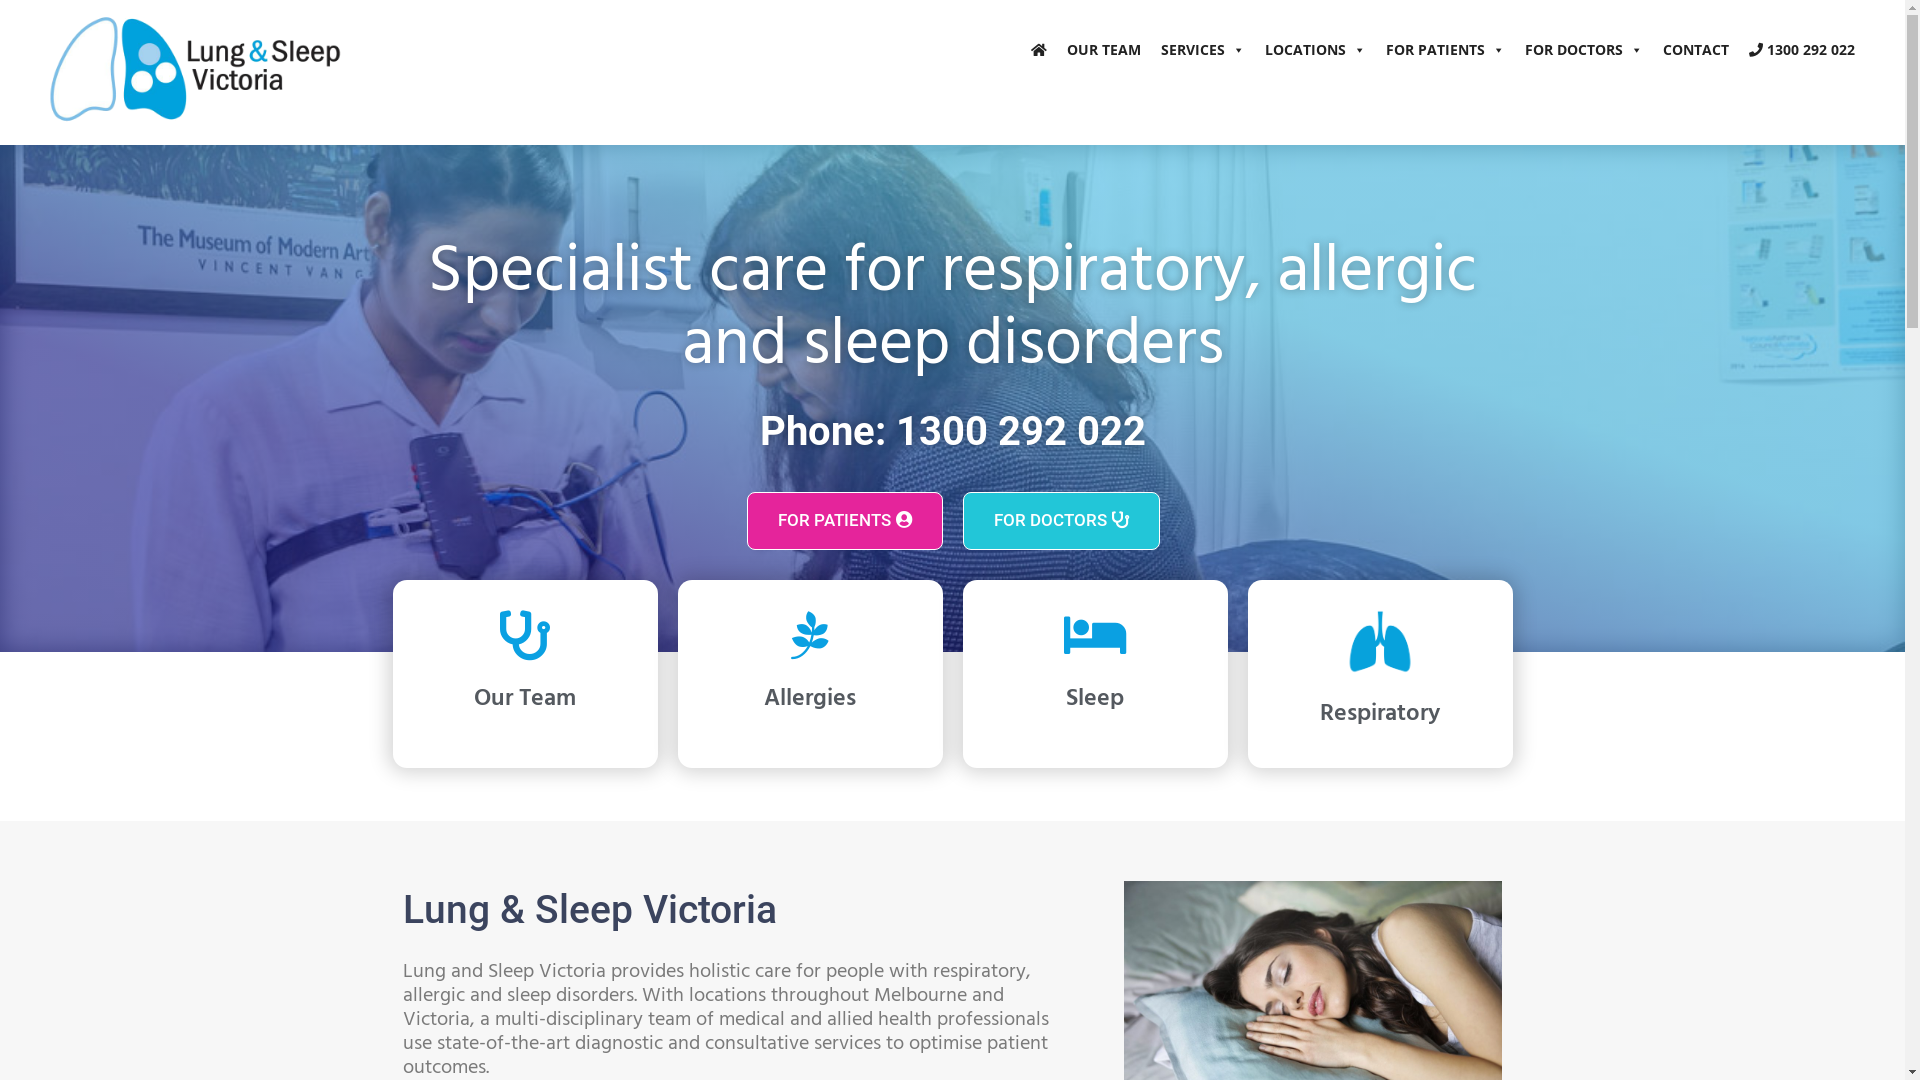 The image size is (1920, 1080). I want to click on Allergies, so click(810, 699).